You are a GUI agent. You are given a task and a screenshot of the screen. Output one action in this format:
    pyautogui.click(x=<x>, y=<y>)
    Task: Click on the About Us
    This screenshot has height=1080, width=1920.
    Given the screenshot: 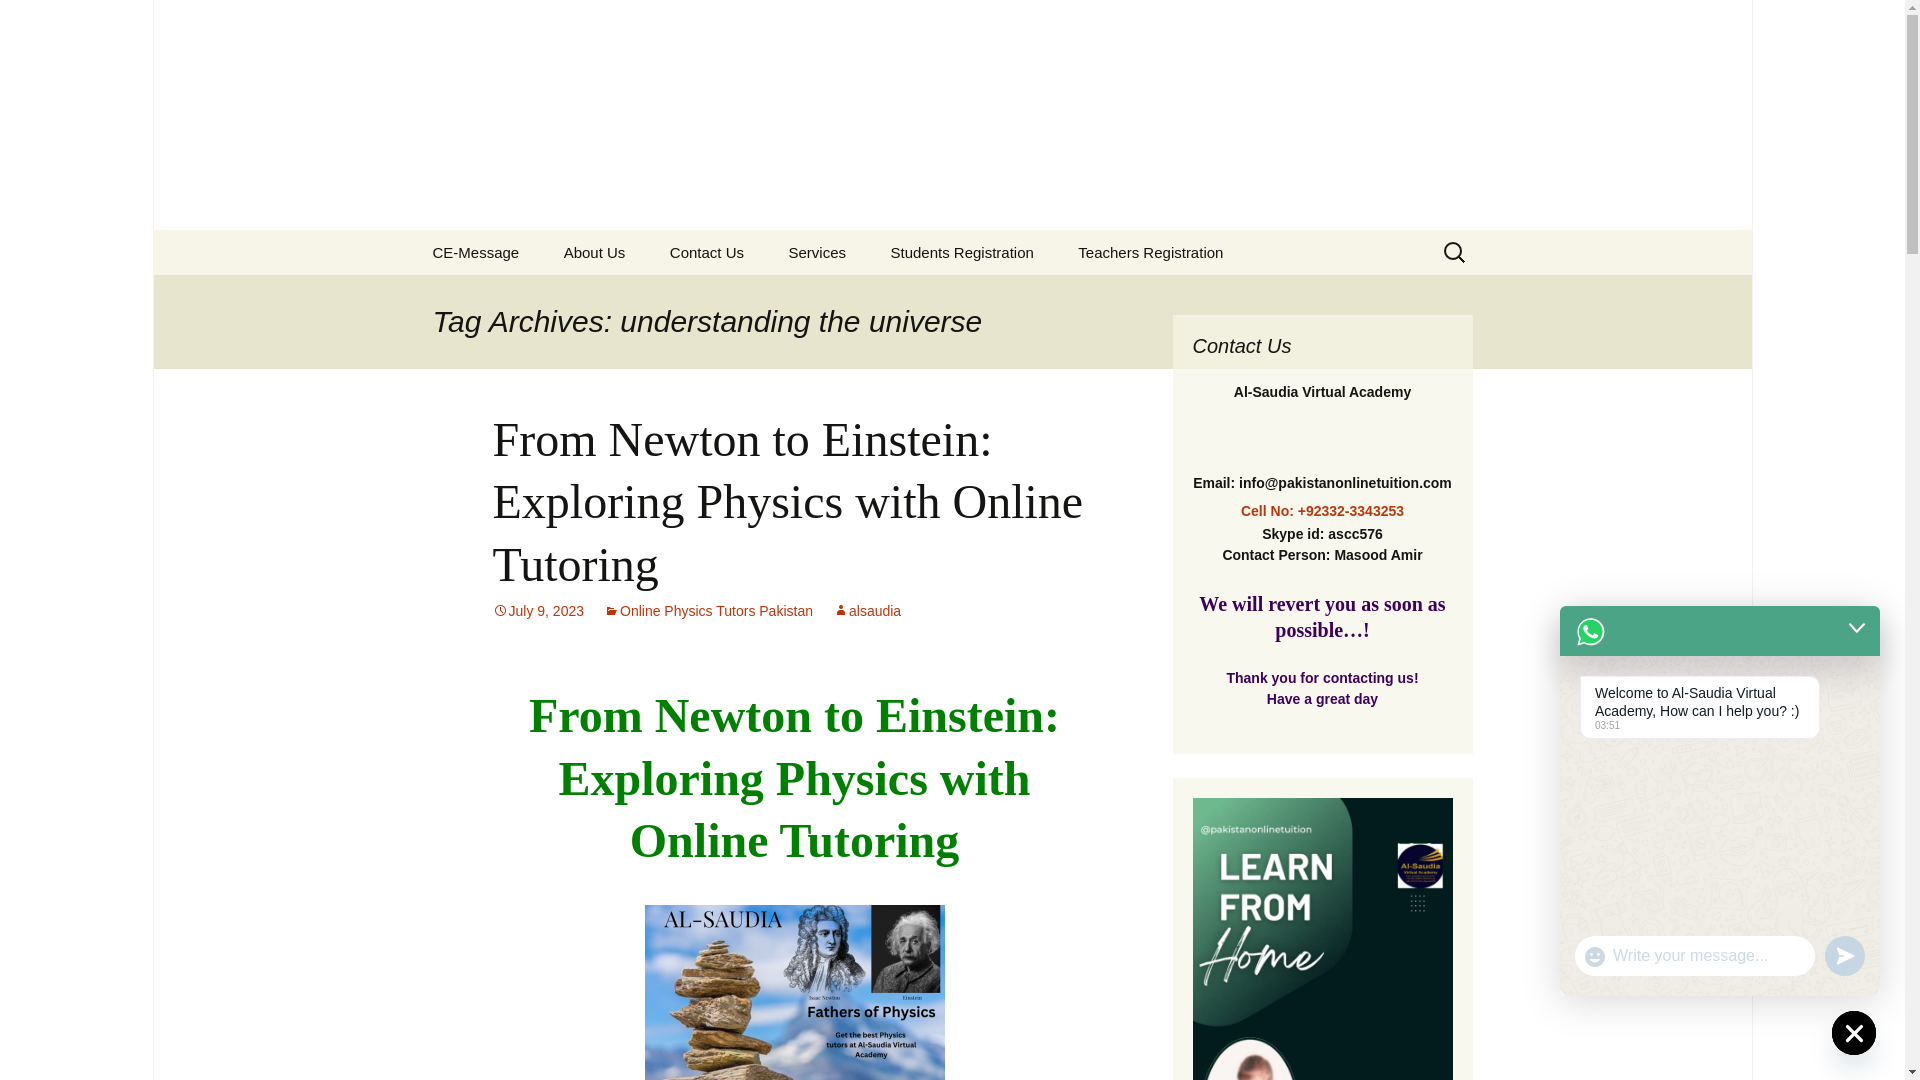 What is the action you would take?
    pyautogui.click(x=594, y=252)
    